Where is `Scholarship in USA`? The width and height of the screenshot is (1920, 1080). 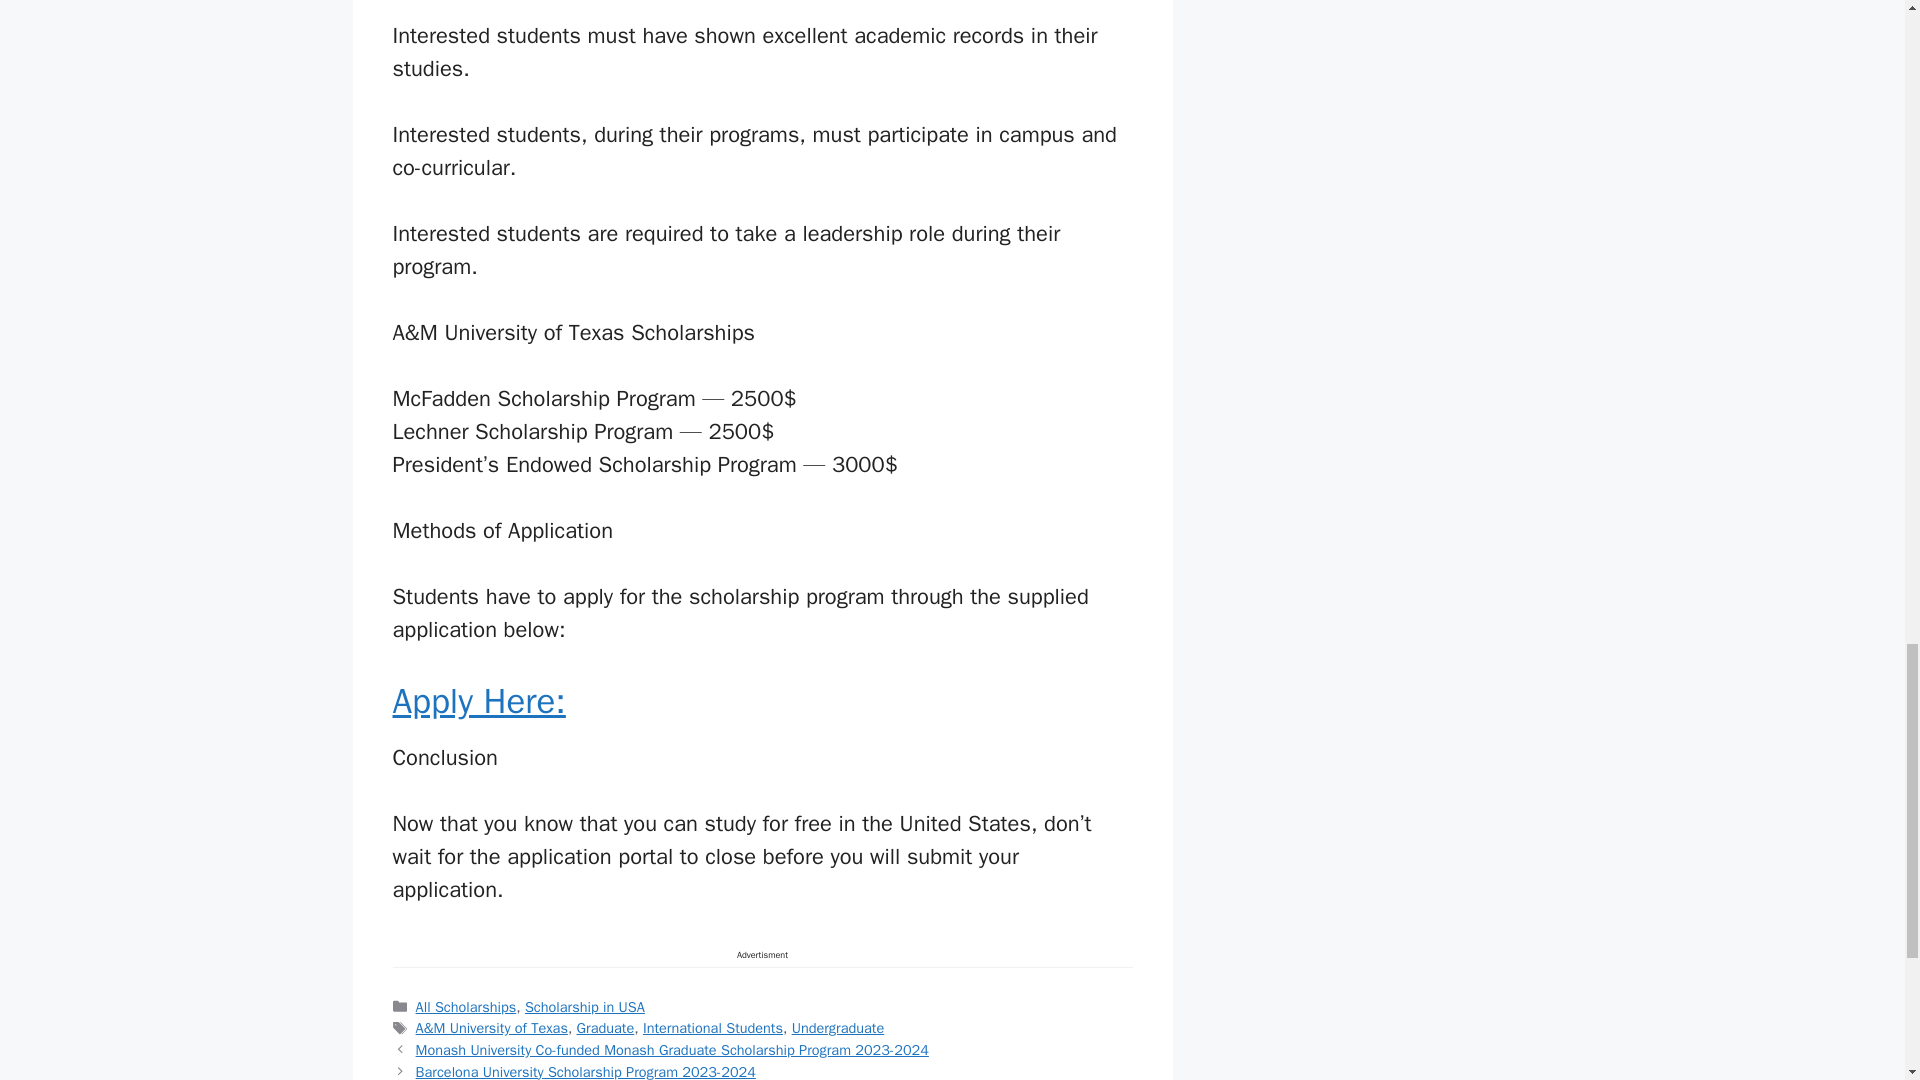 Scholarship in USA is located at coordinates (584, 1006).